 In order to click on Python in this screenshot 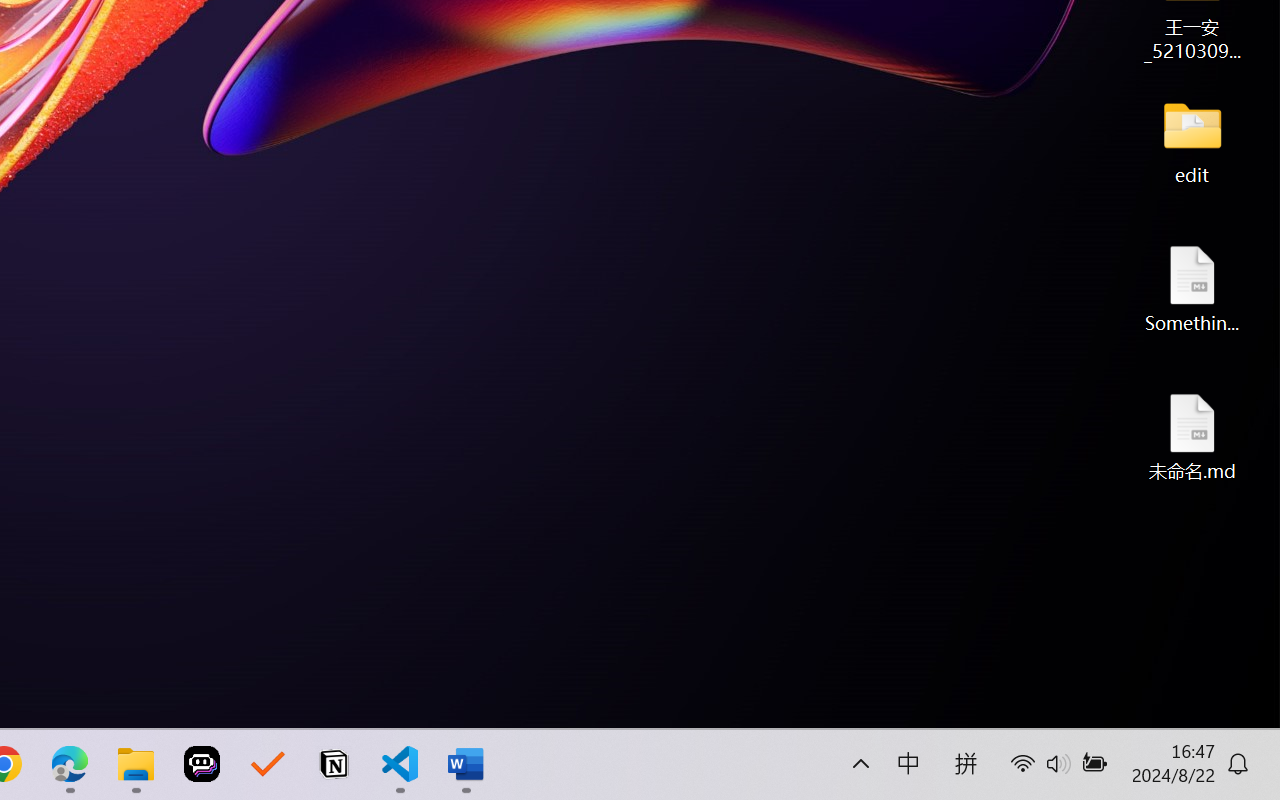, I will do `click(361, 706)`.